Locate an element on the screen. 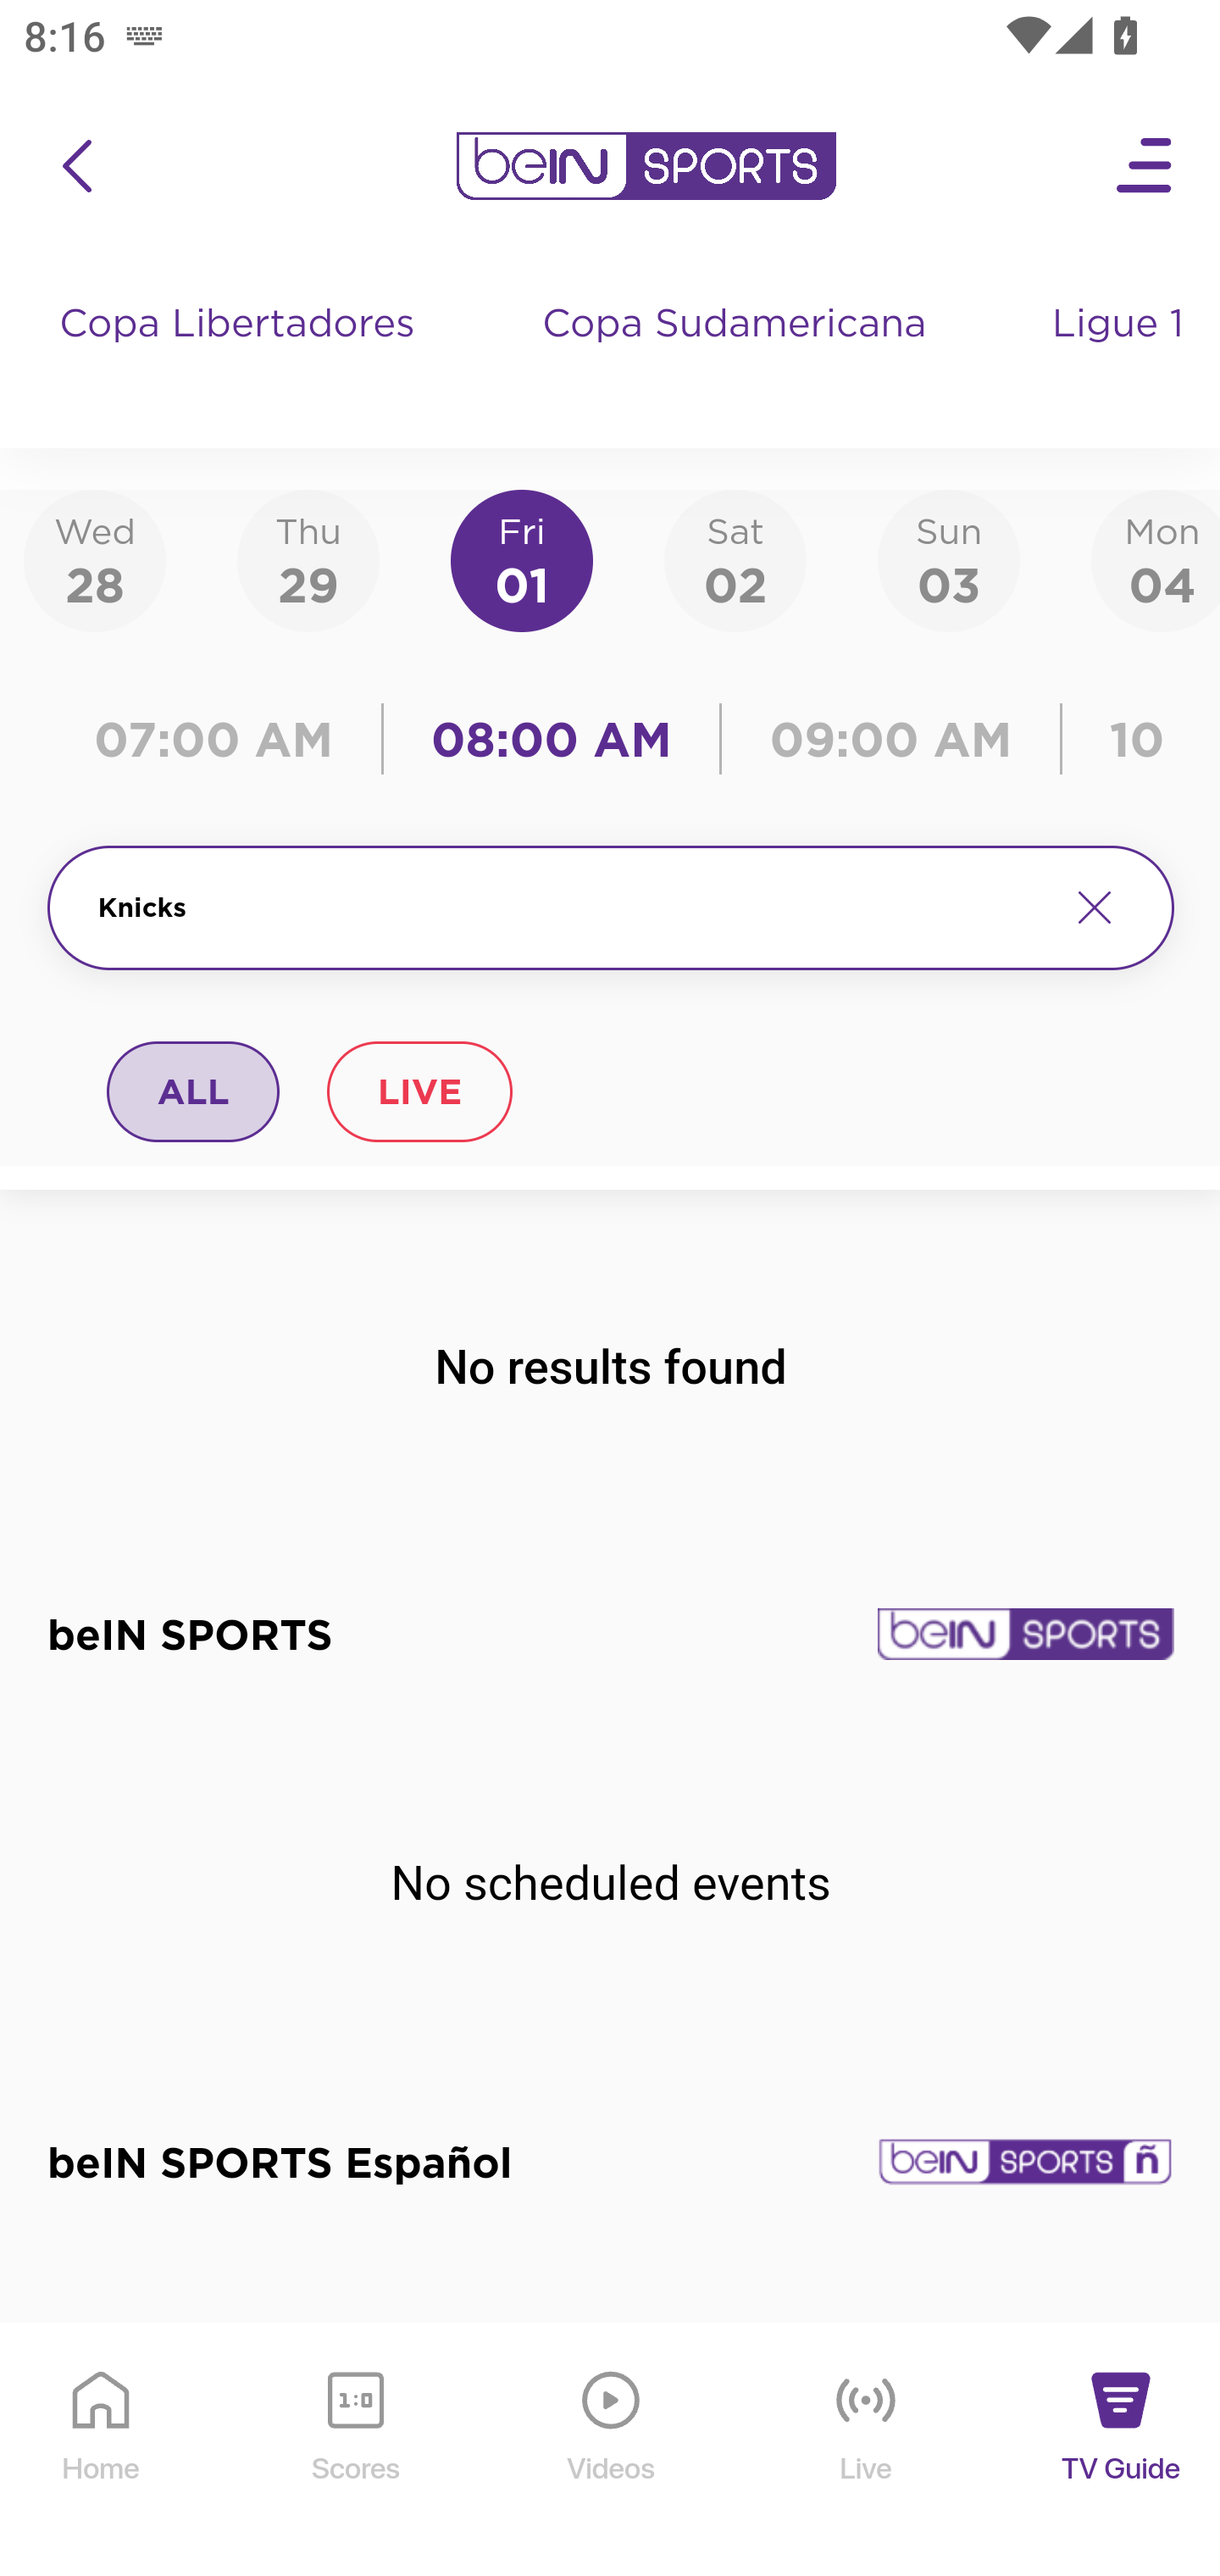 The width and height of the screenshot is (1220, 2576). Copa Libertadores is located at coordinates (241, 356).